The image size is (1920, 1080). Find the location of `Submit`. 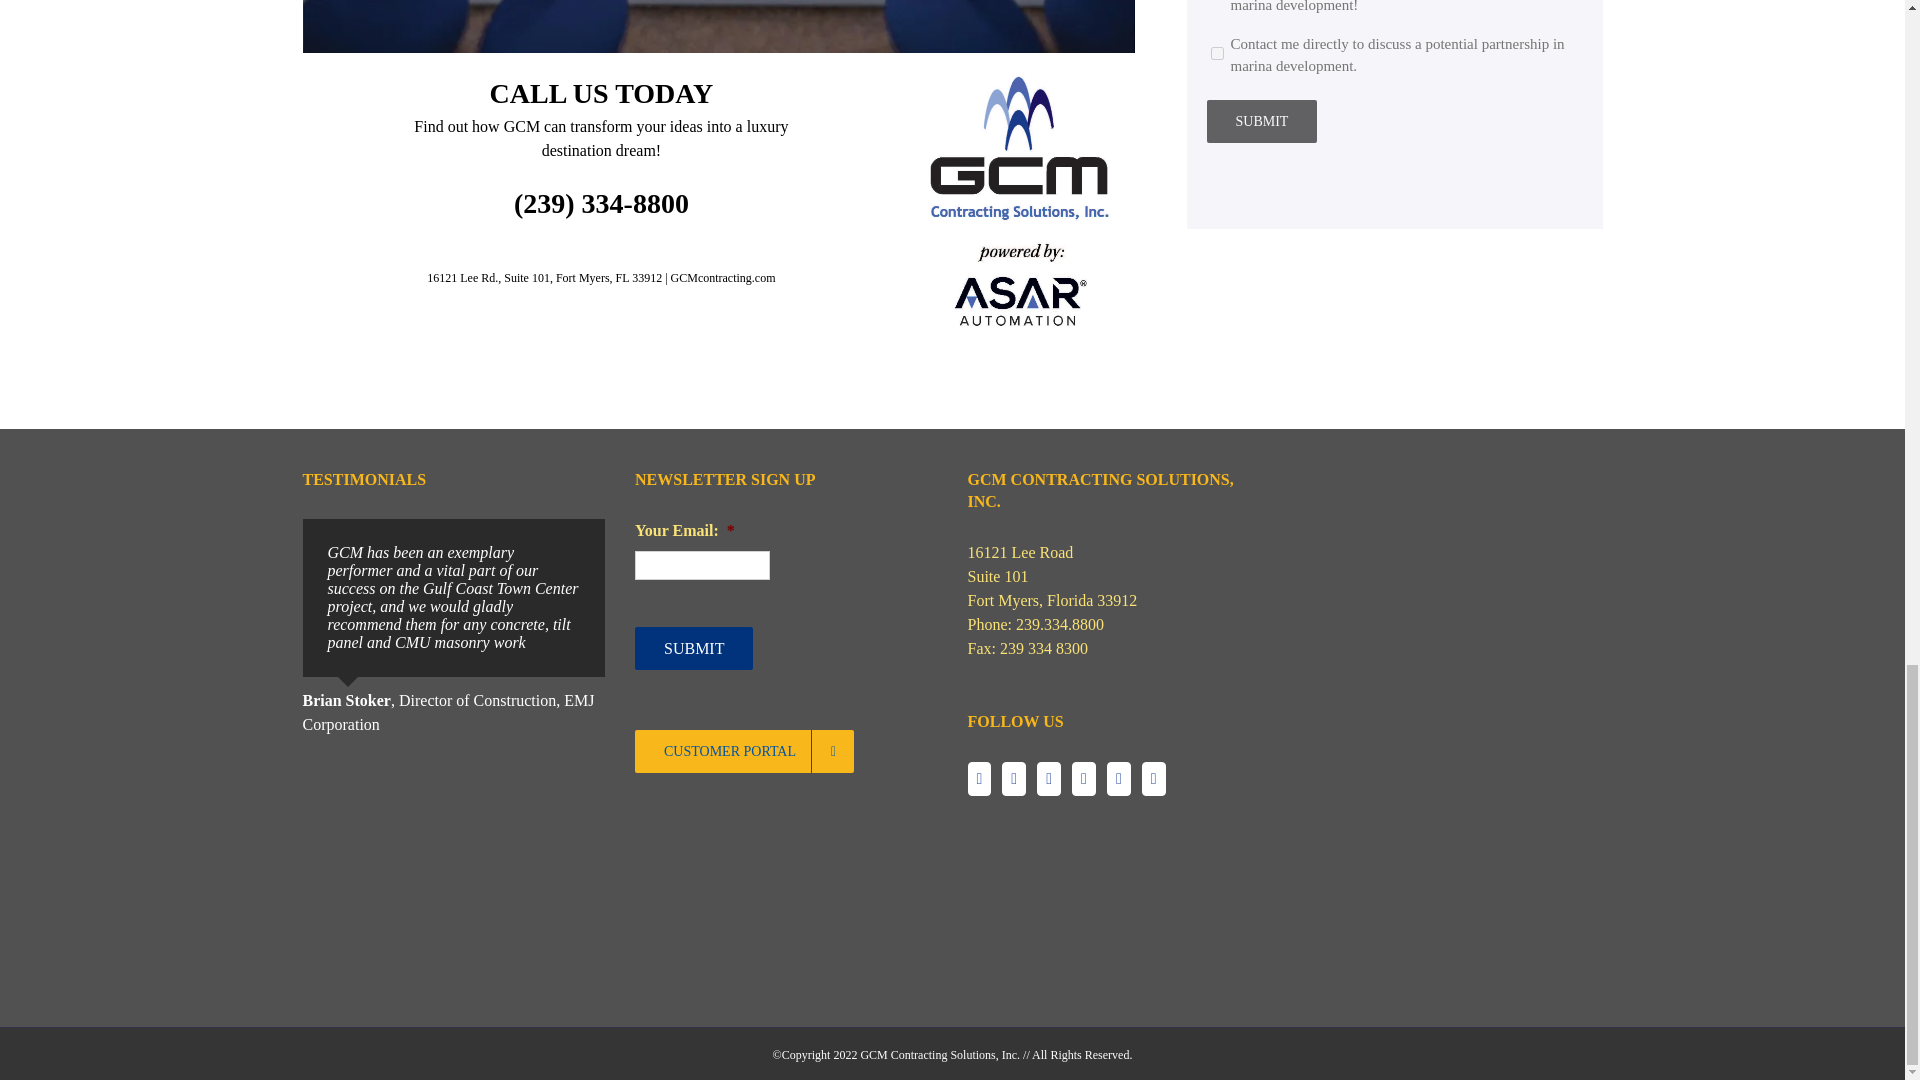

Submit is located at coordinates (694, 648).